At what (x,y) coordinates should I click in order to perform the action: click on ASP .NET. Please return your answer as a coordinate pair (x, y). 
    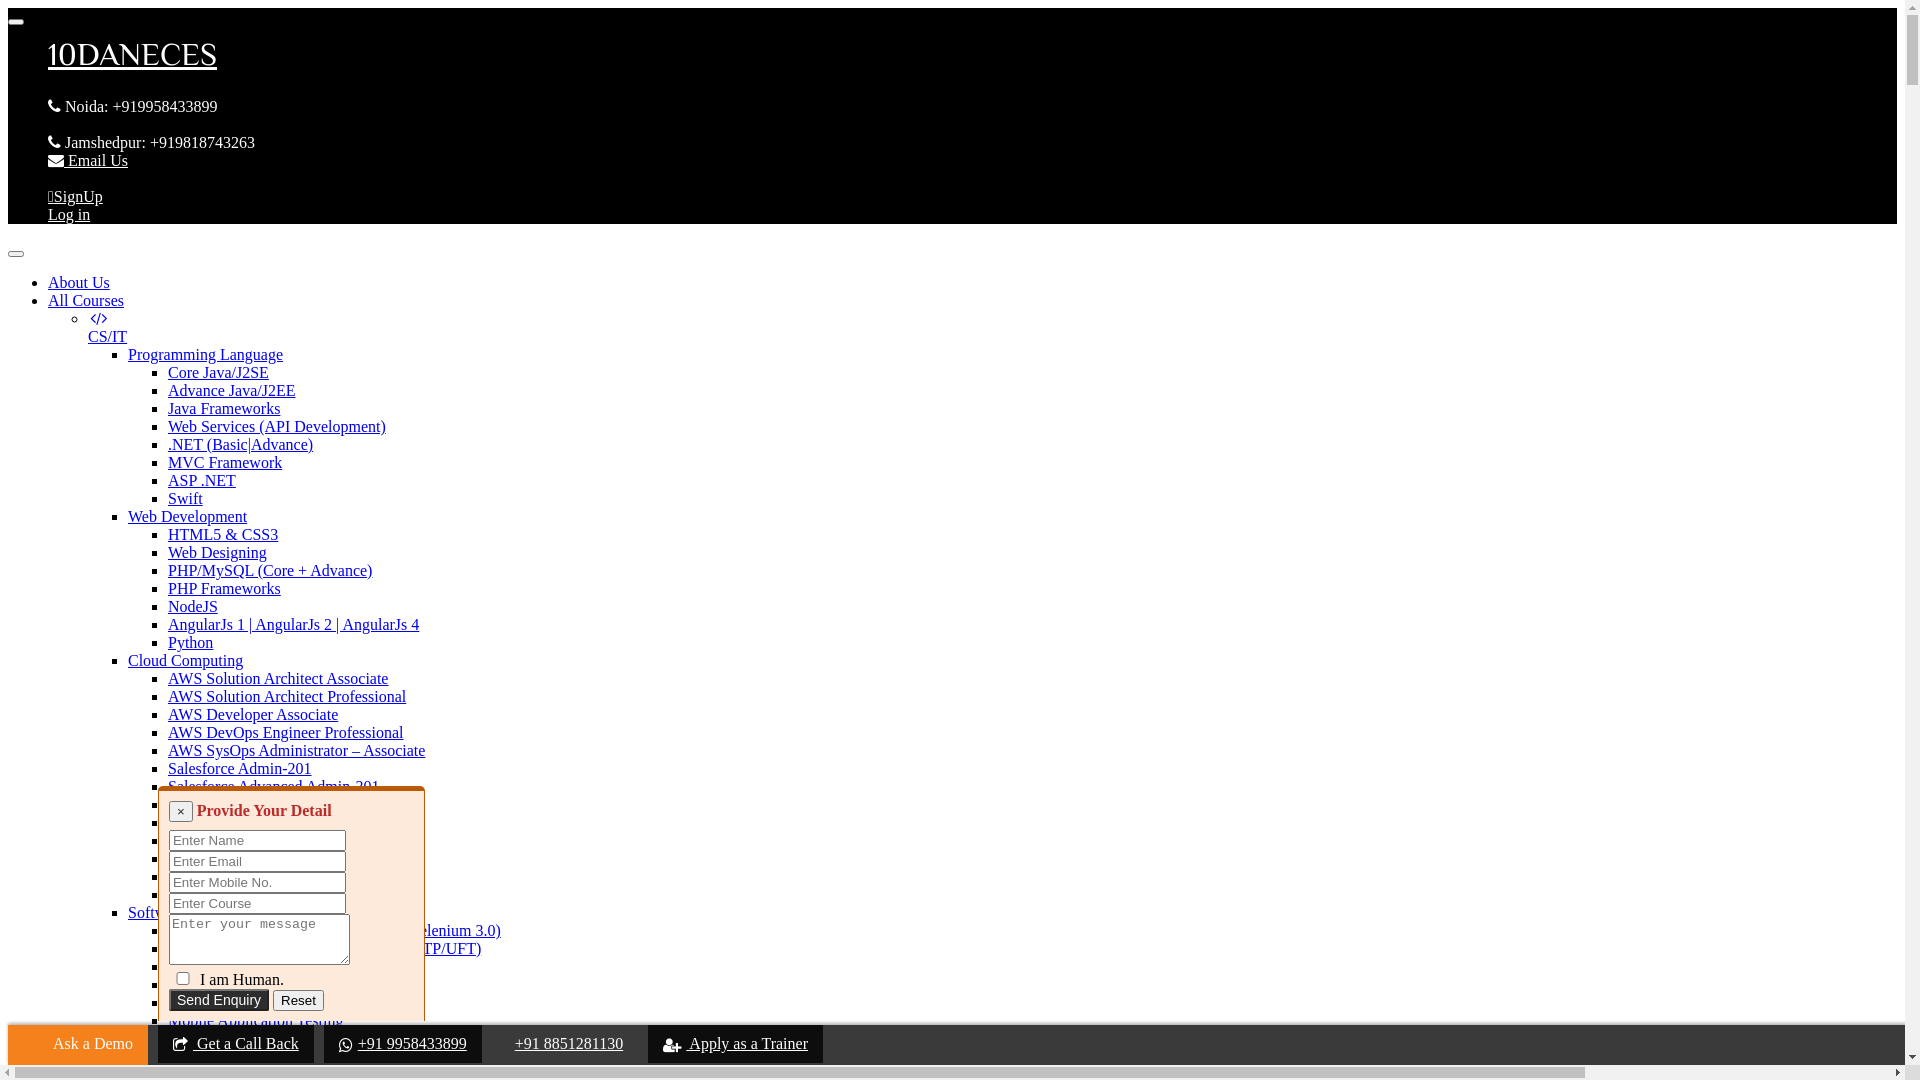
    Looking at the image, I should click on (202, 480).